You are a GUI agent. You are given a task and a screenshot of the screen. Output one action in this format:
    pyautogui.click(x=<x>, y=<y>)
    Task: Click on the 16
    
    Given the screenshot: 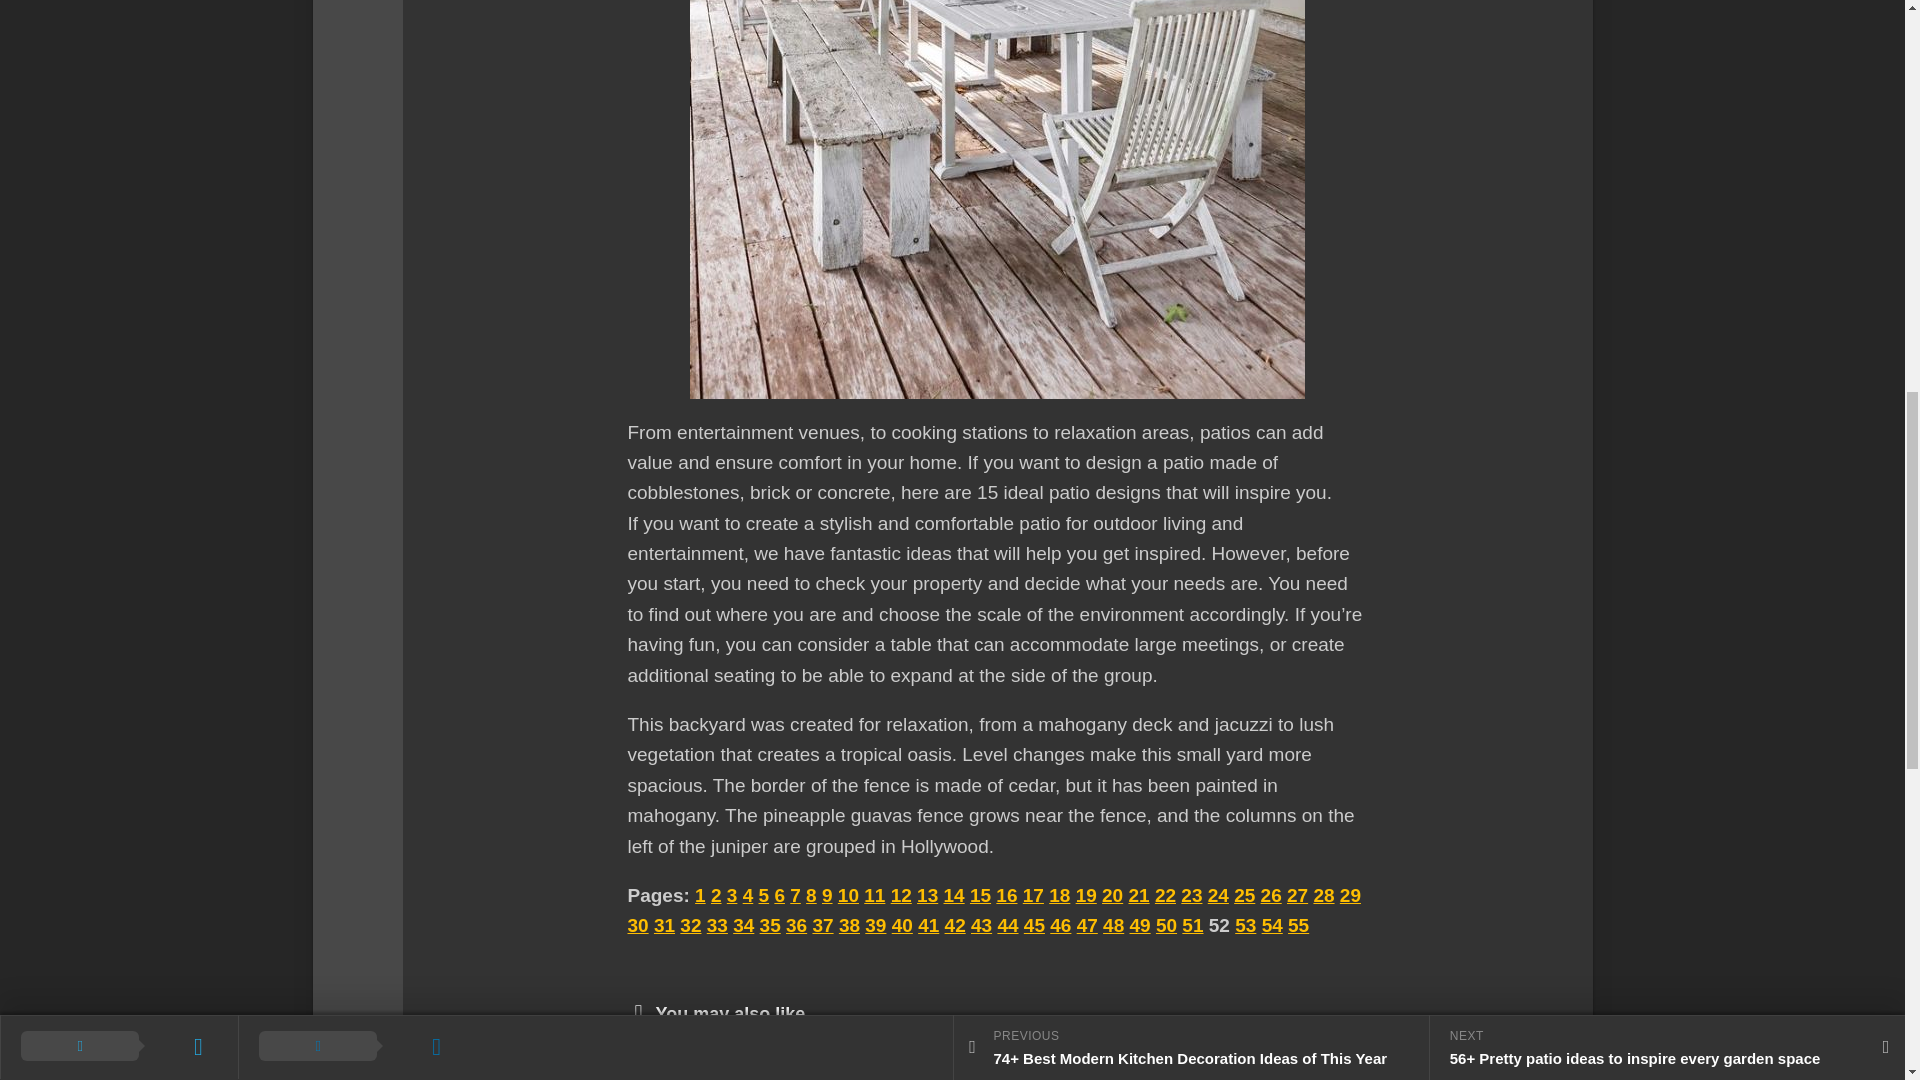 What is the action you would take?
    pyautogui.click(x=1006, y=895)
    